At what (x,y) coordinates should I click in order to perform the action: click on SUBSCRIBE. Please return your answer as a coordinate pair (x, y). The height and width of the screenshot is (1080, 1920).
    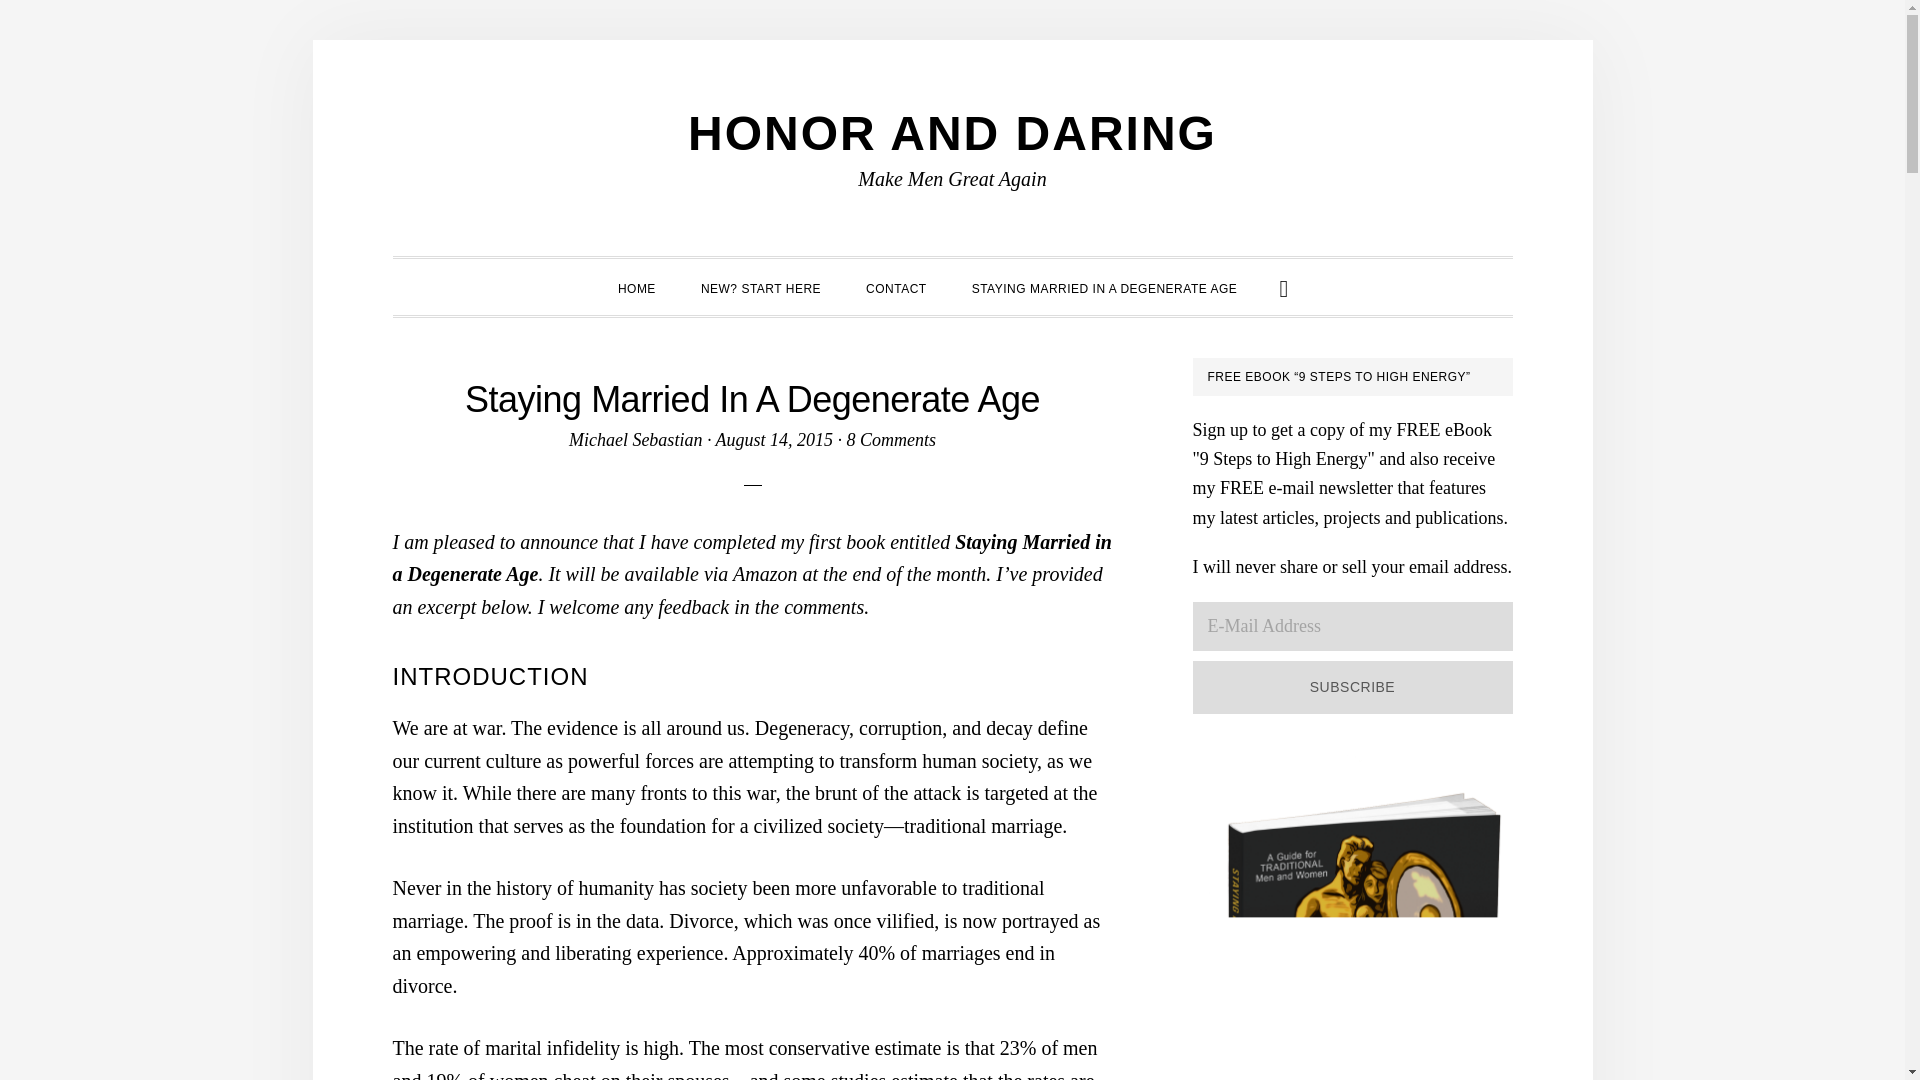
    Looking at the image, I should click on (1352, 686).